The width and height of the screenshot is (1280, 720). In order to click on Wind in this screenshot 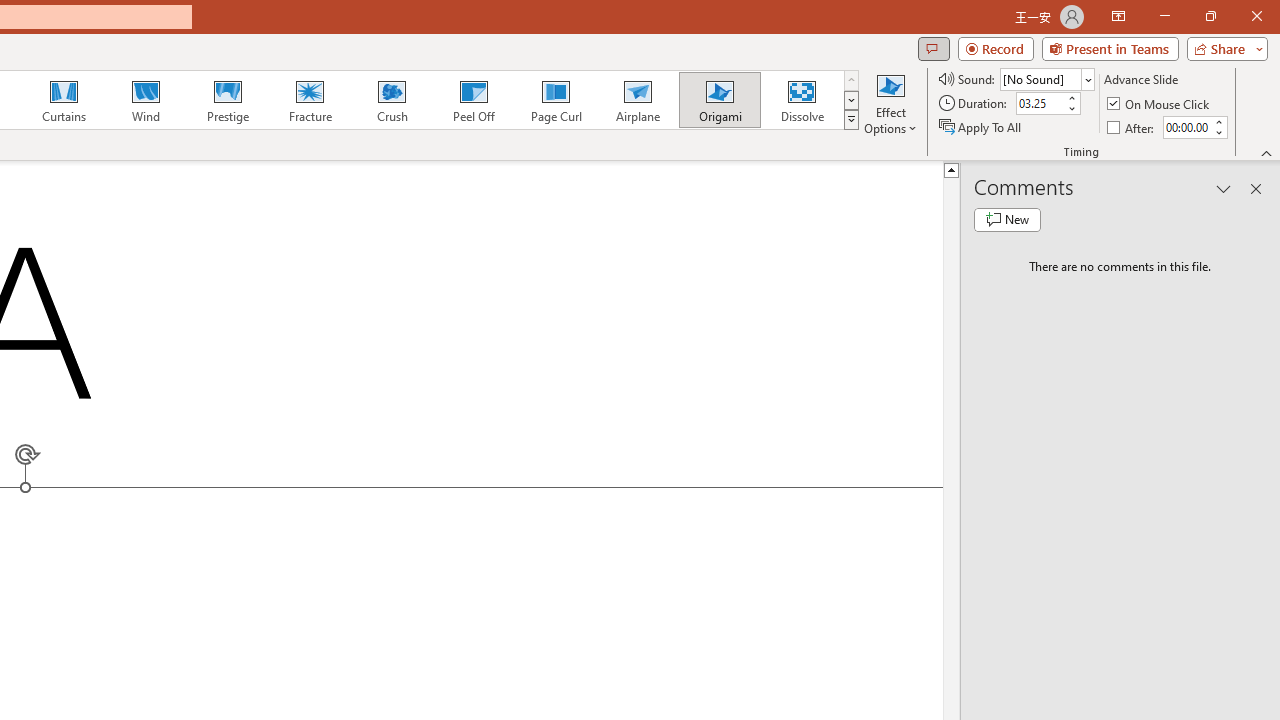, I will do `click(145, 100)`.